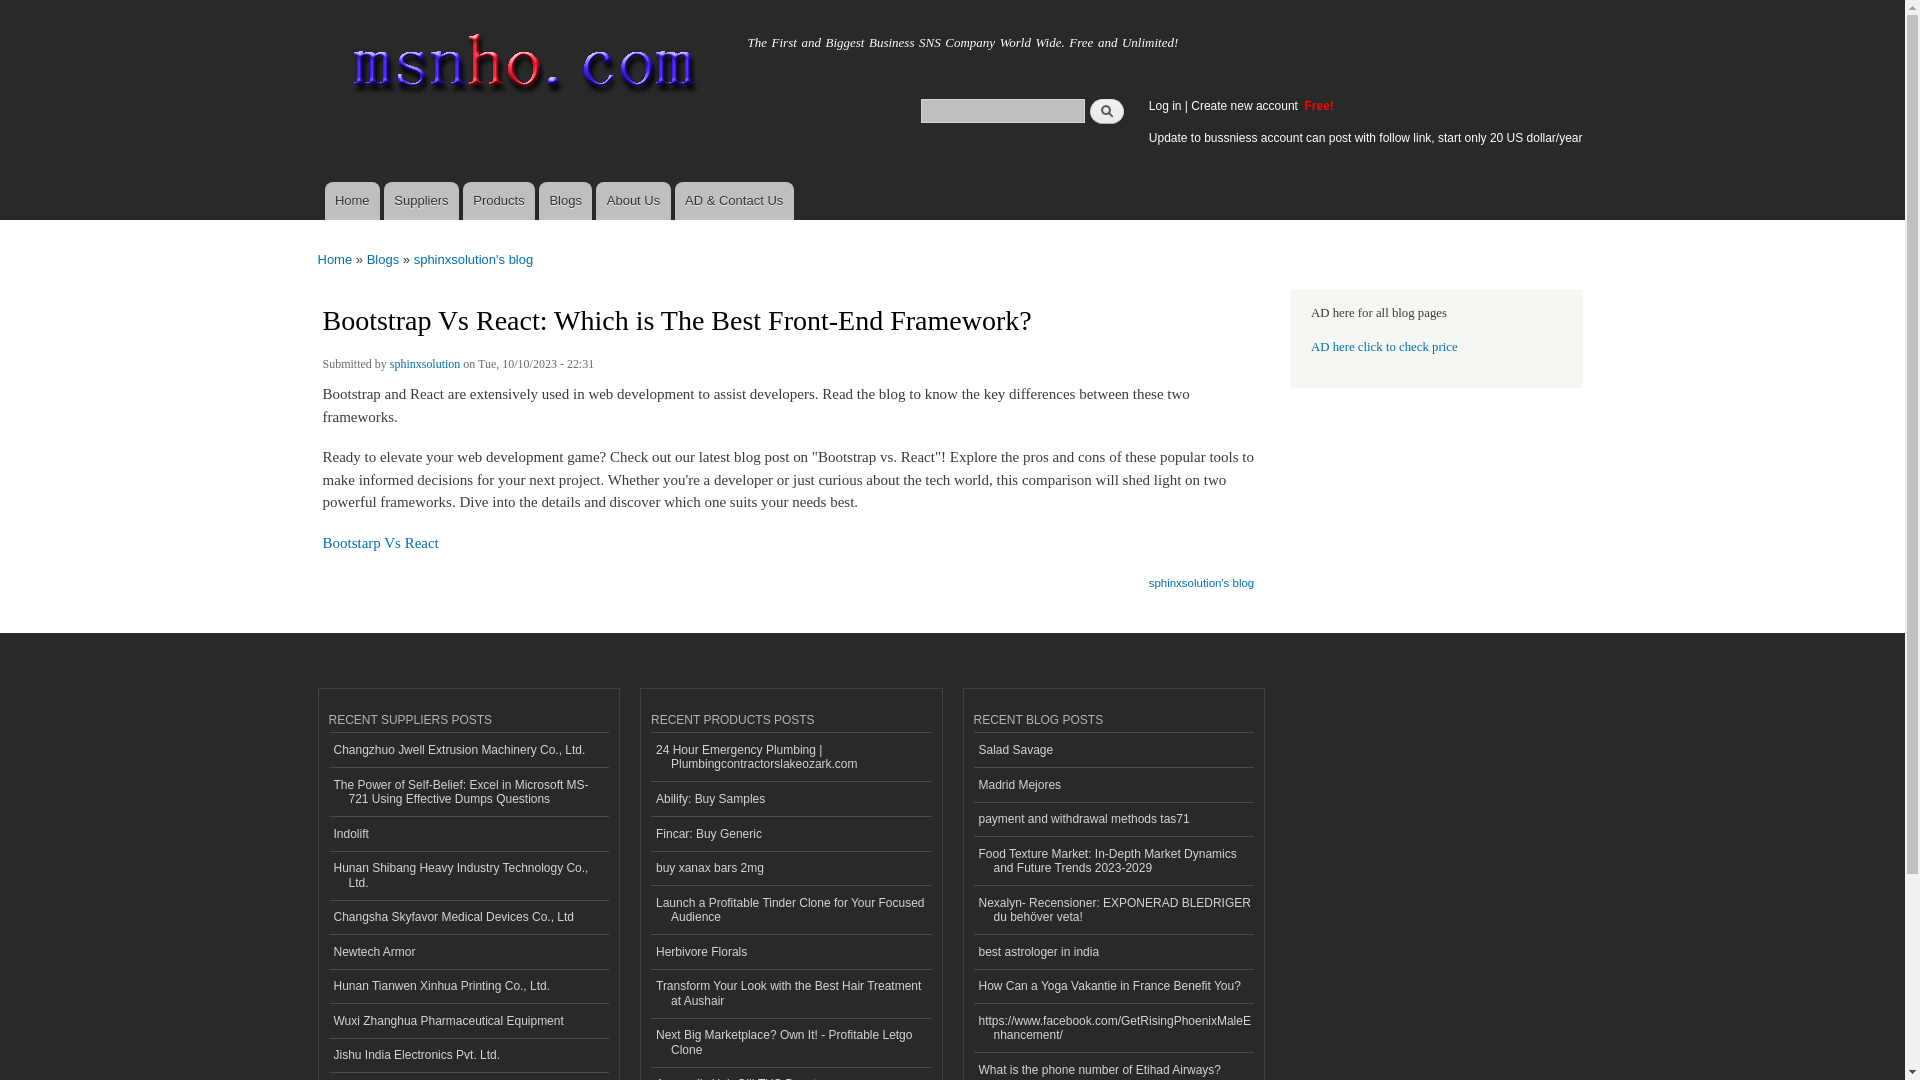 The width and height of the screenshot is (1920, 1080). What do you see at coordinates (632, 201) in the screenshot?
I see `About Us` at bounding box center [632, 201].